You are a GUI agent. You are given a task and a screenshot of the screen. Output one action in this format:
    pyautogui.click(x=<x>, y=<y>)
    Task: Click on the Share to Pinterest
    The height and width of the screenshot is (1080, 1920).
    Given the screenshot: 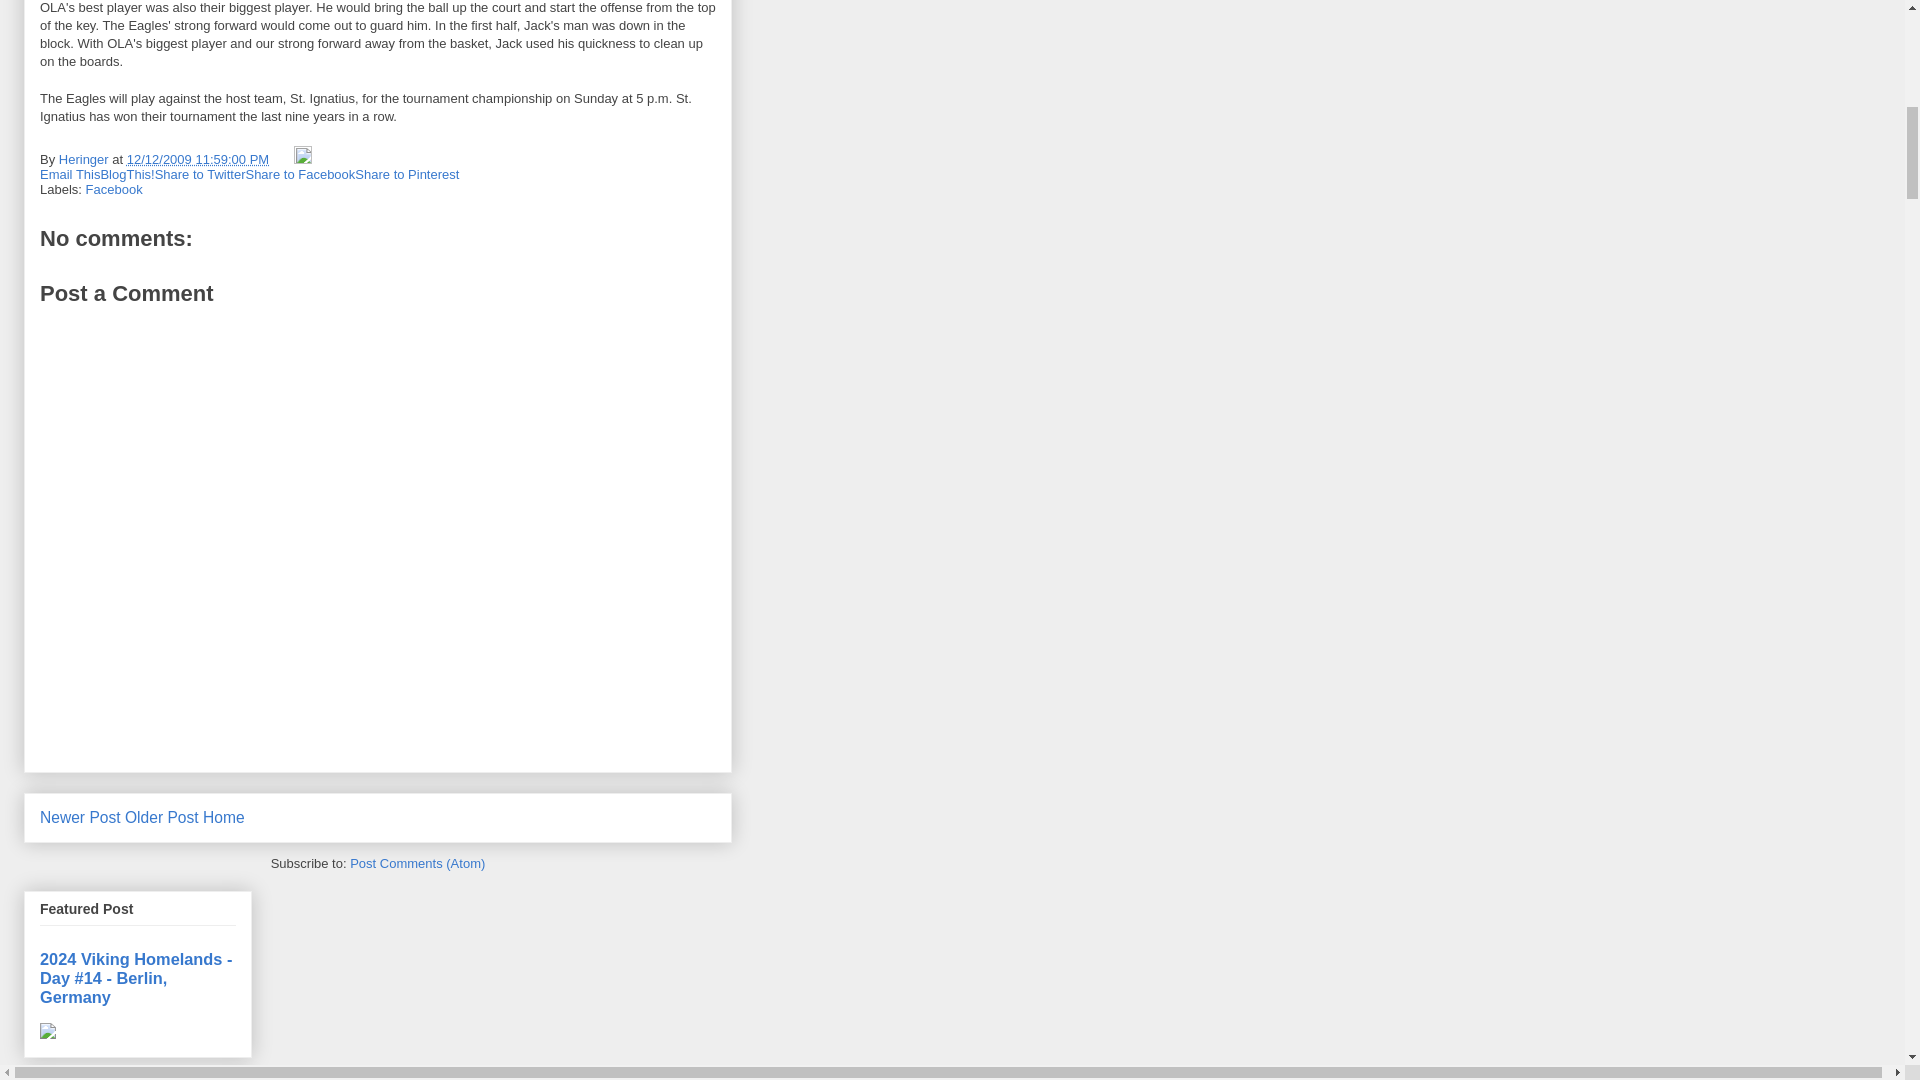 What is the action you would take?
    pyautogui.click(x=406, y=174)
    